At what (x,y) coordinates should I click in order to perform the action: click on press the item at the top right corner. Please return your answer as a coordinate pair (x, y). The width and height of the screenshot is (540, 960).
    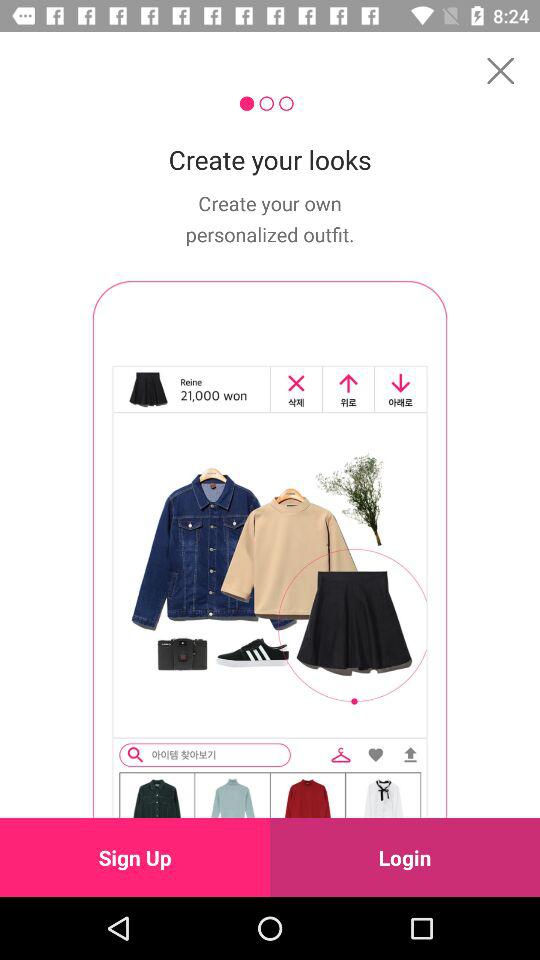
    Looking at the image, I should click on (500, 70).